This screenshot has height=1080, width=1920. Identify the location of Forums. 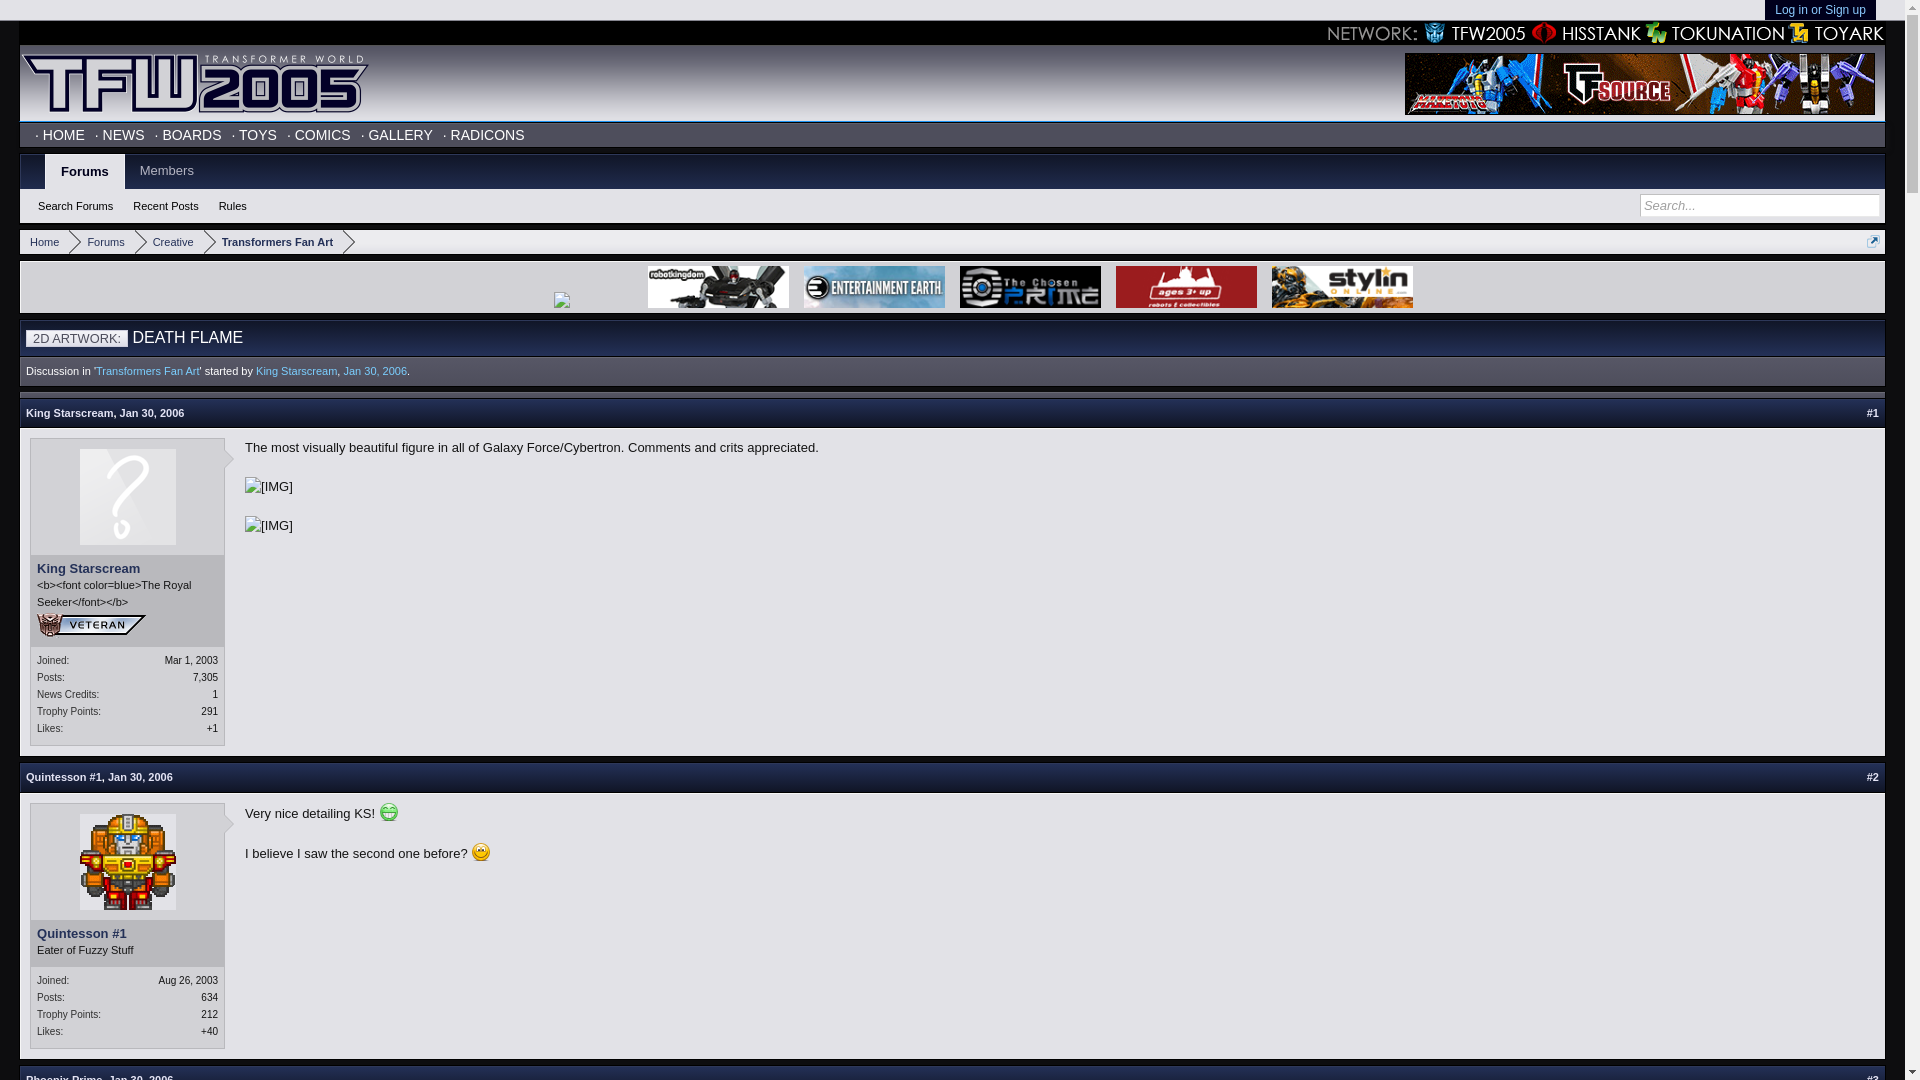
(102, 242).